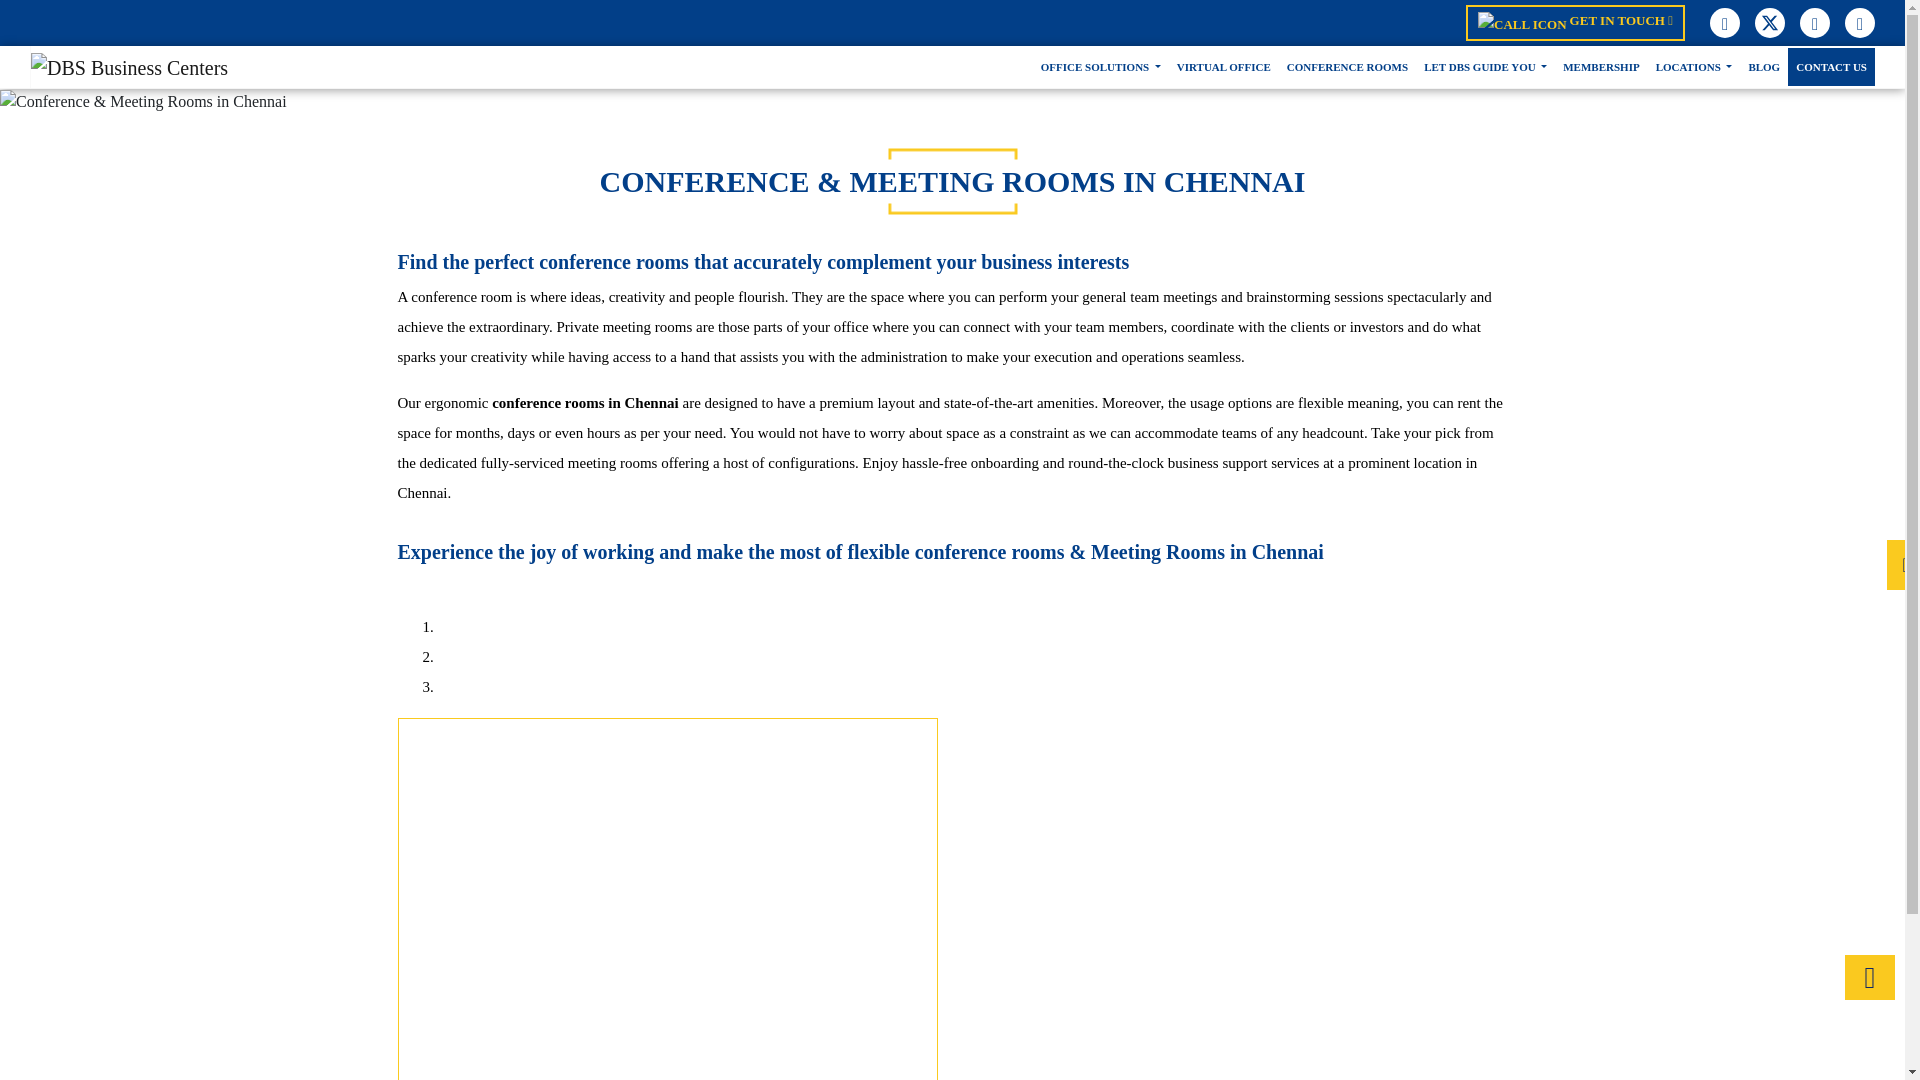 The width and height of the screenshot is (1920, 1080). I want to click on  GET IN TOUCH , so click(1576, 23).